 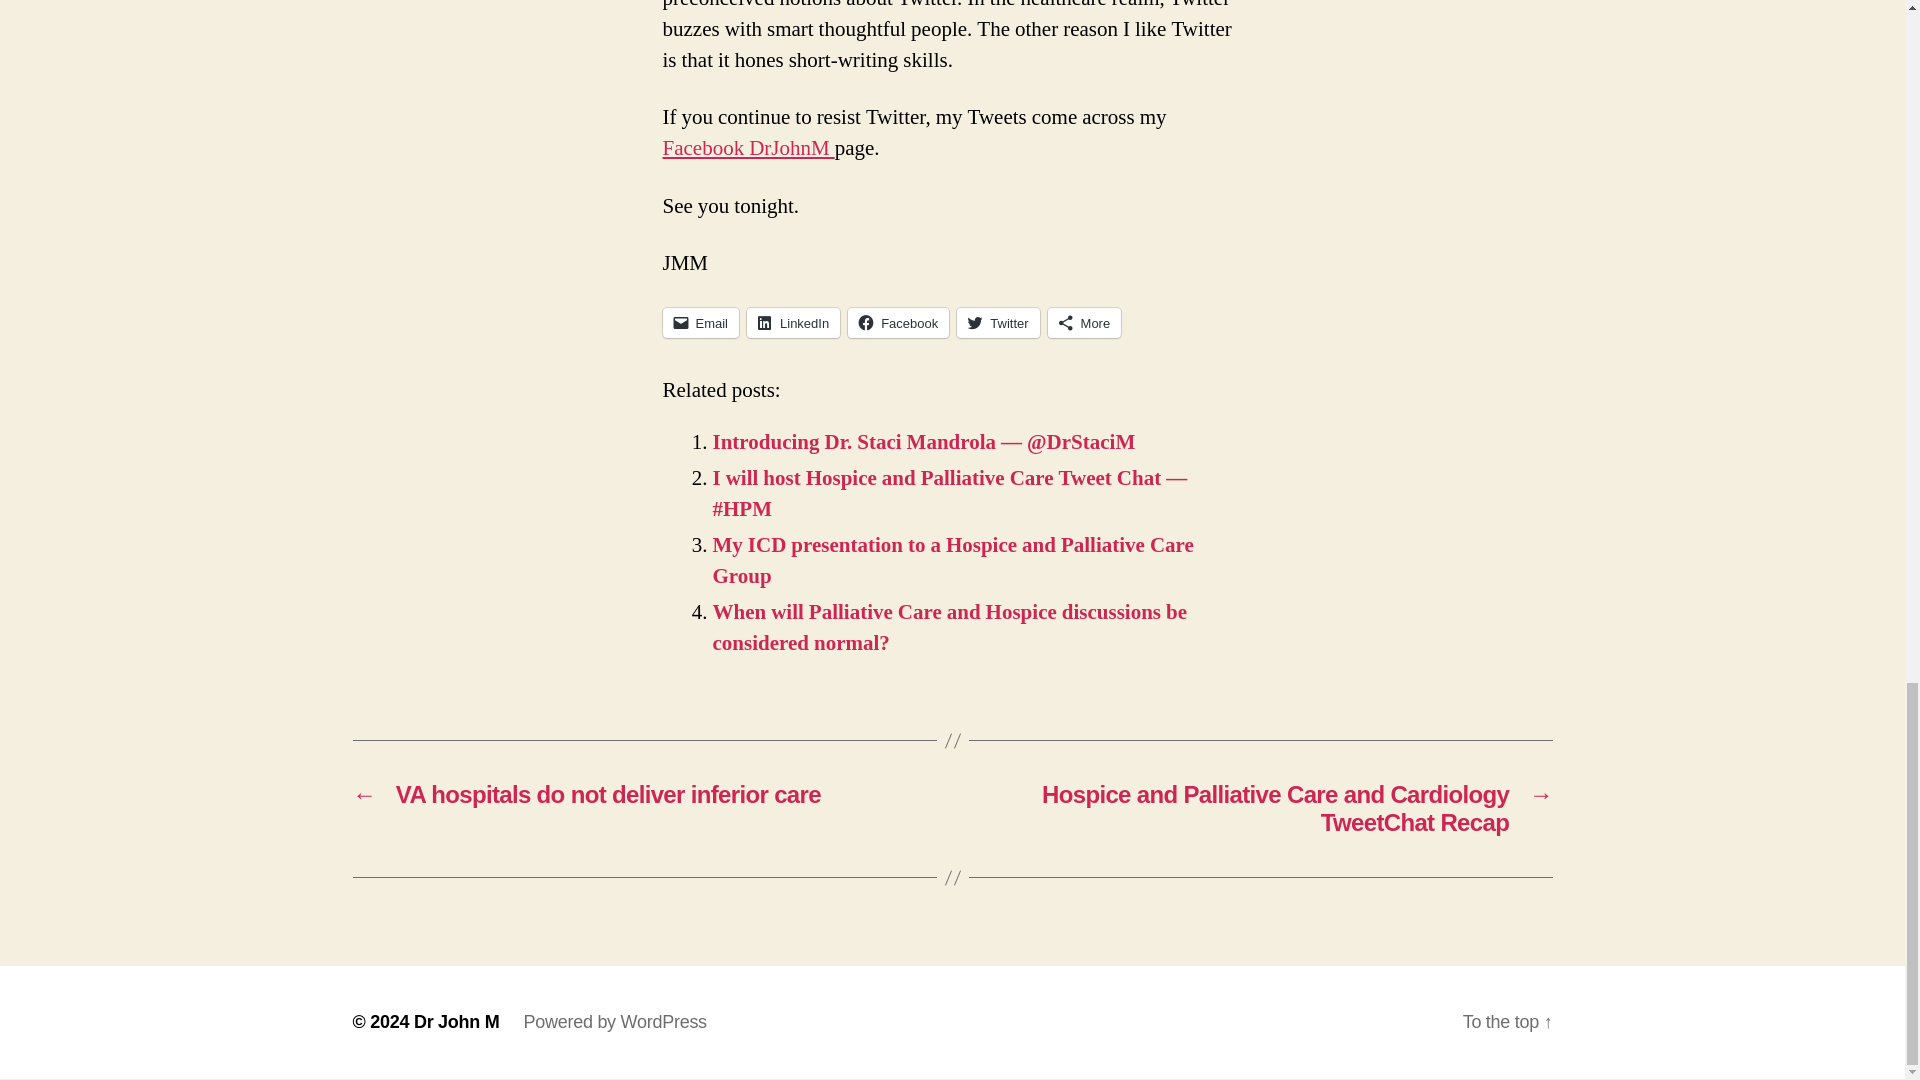 I want to click on My ICD presentation to a Hospice and Palliative Care Group, so click(x=952, y=560).